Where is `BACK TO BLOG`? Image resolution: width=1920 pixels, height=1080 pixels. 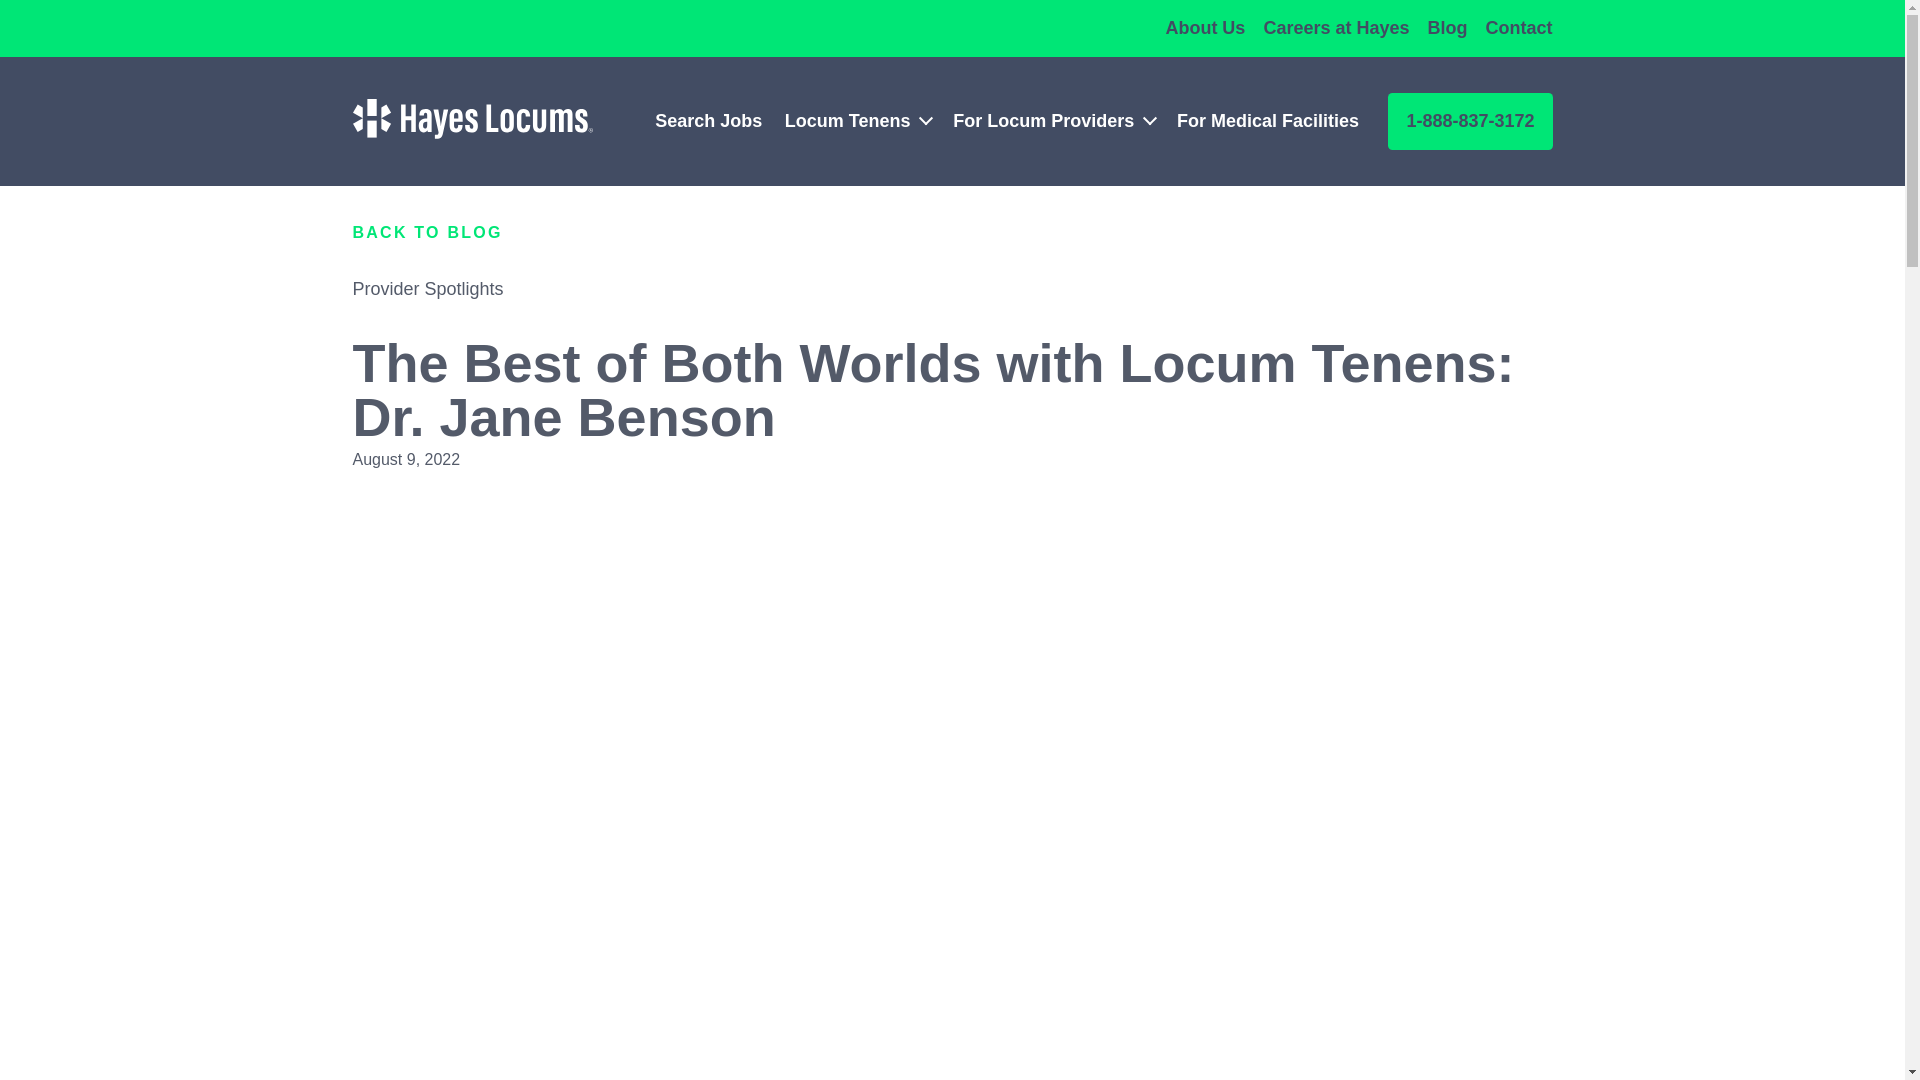
BACK TO BLOG is located at coordinates (426, 232).